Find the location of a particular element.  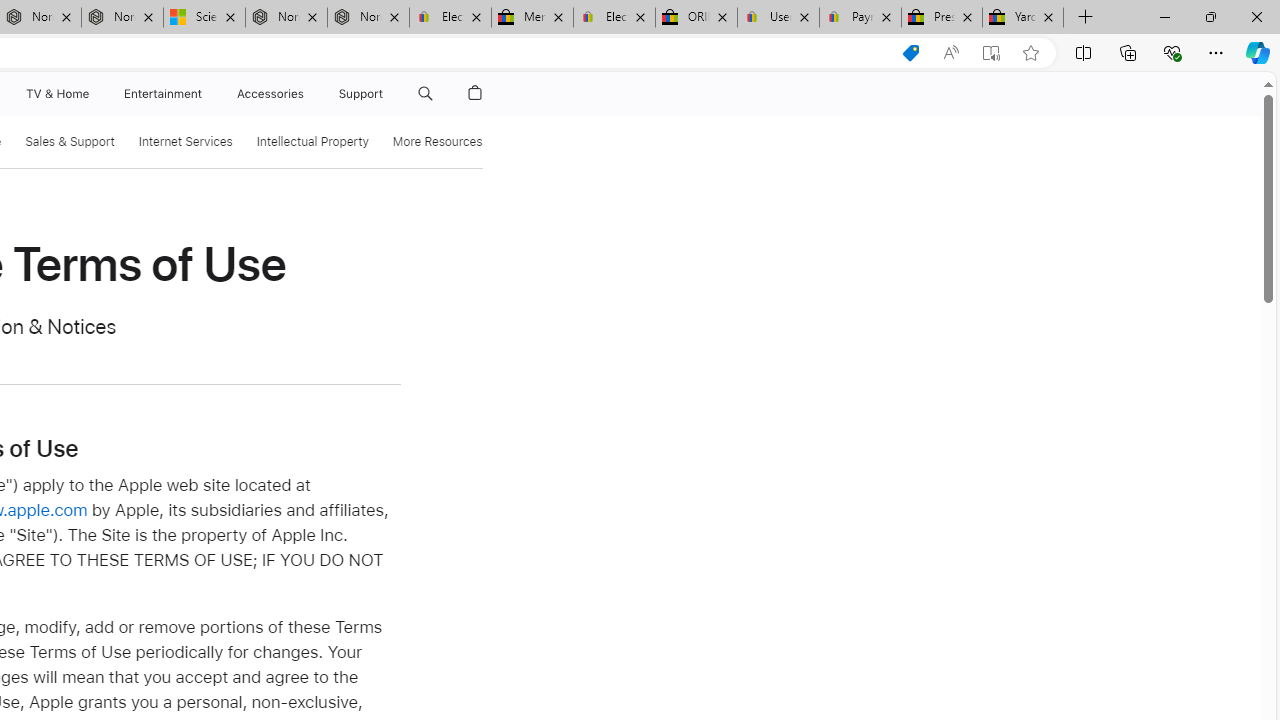

Class: globalnav-submenu-trigger-item is located at coordinates (388, 94).